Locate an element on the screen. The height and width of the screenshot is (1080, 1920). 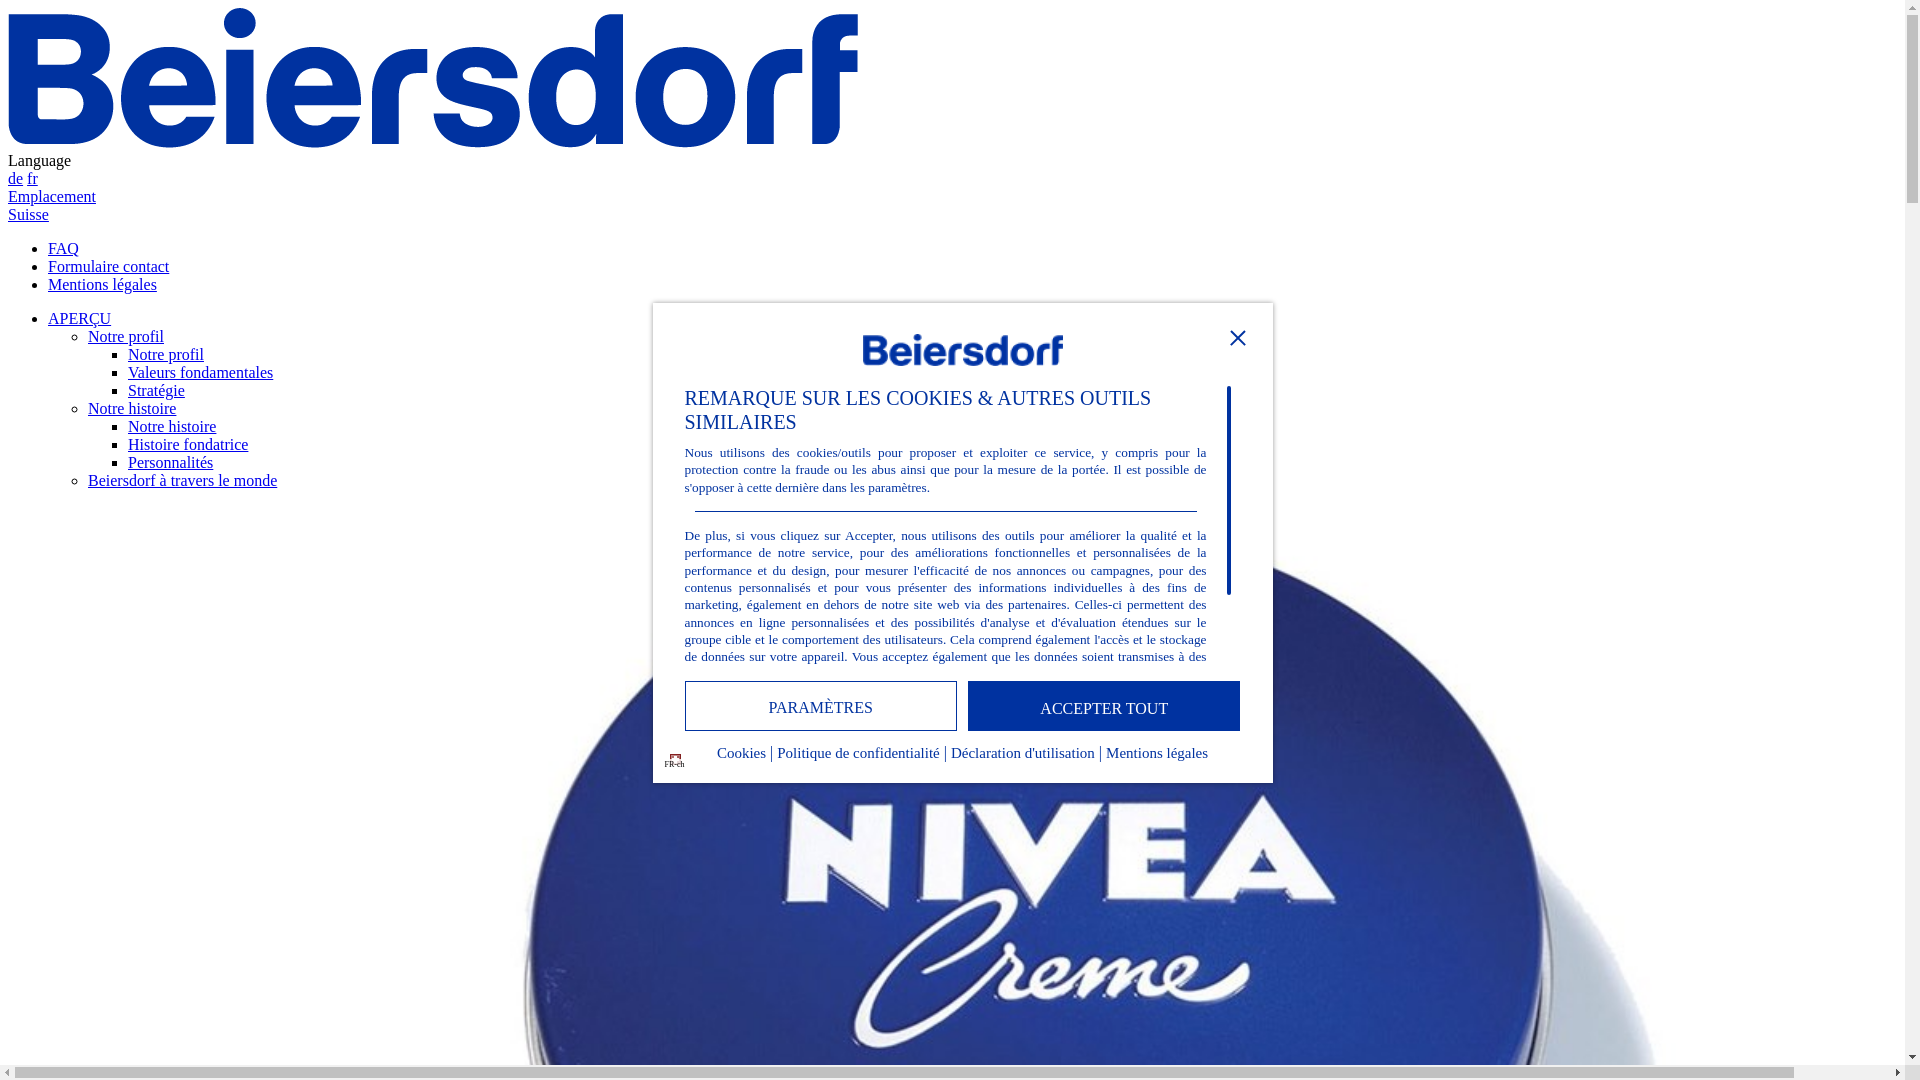
Language: fr-ch is located at coordinates (676, 760).